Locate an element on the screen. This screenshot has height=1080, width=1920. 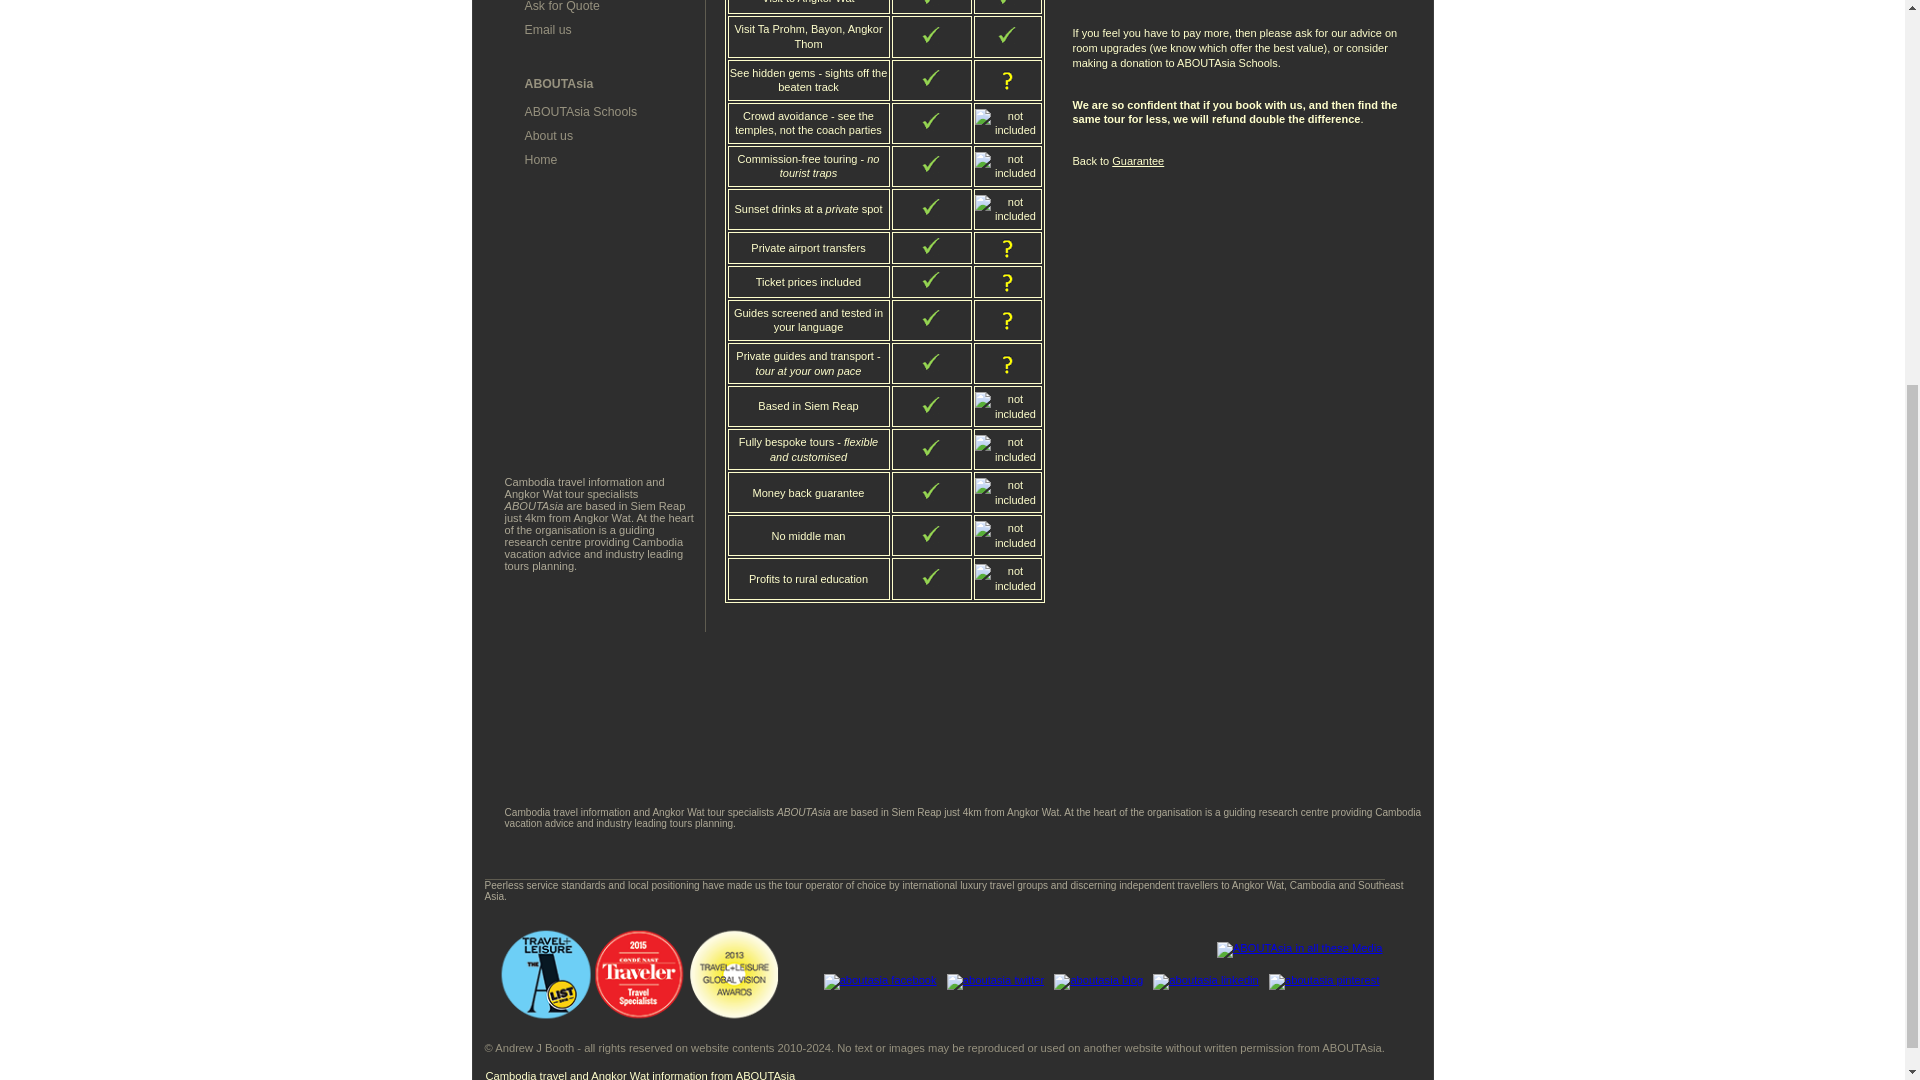
About us is located at coordinates (548, 135).